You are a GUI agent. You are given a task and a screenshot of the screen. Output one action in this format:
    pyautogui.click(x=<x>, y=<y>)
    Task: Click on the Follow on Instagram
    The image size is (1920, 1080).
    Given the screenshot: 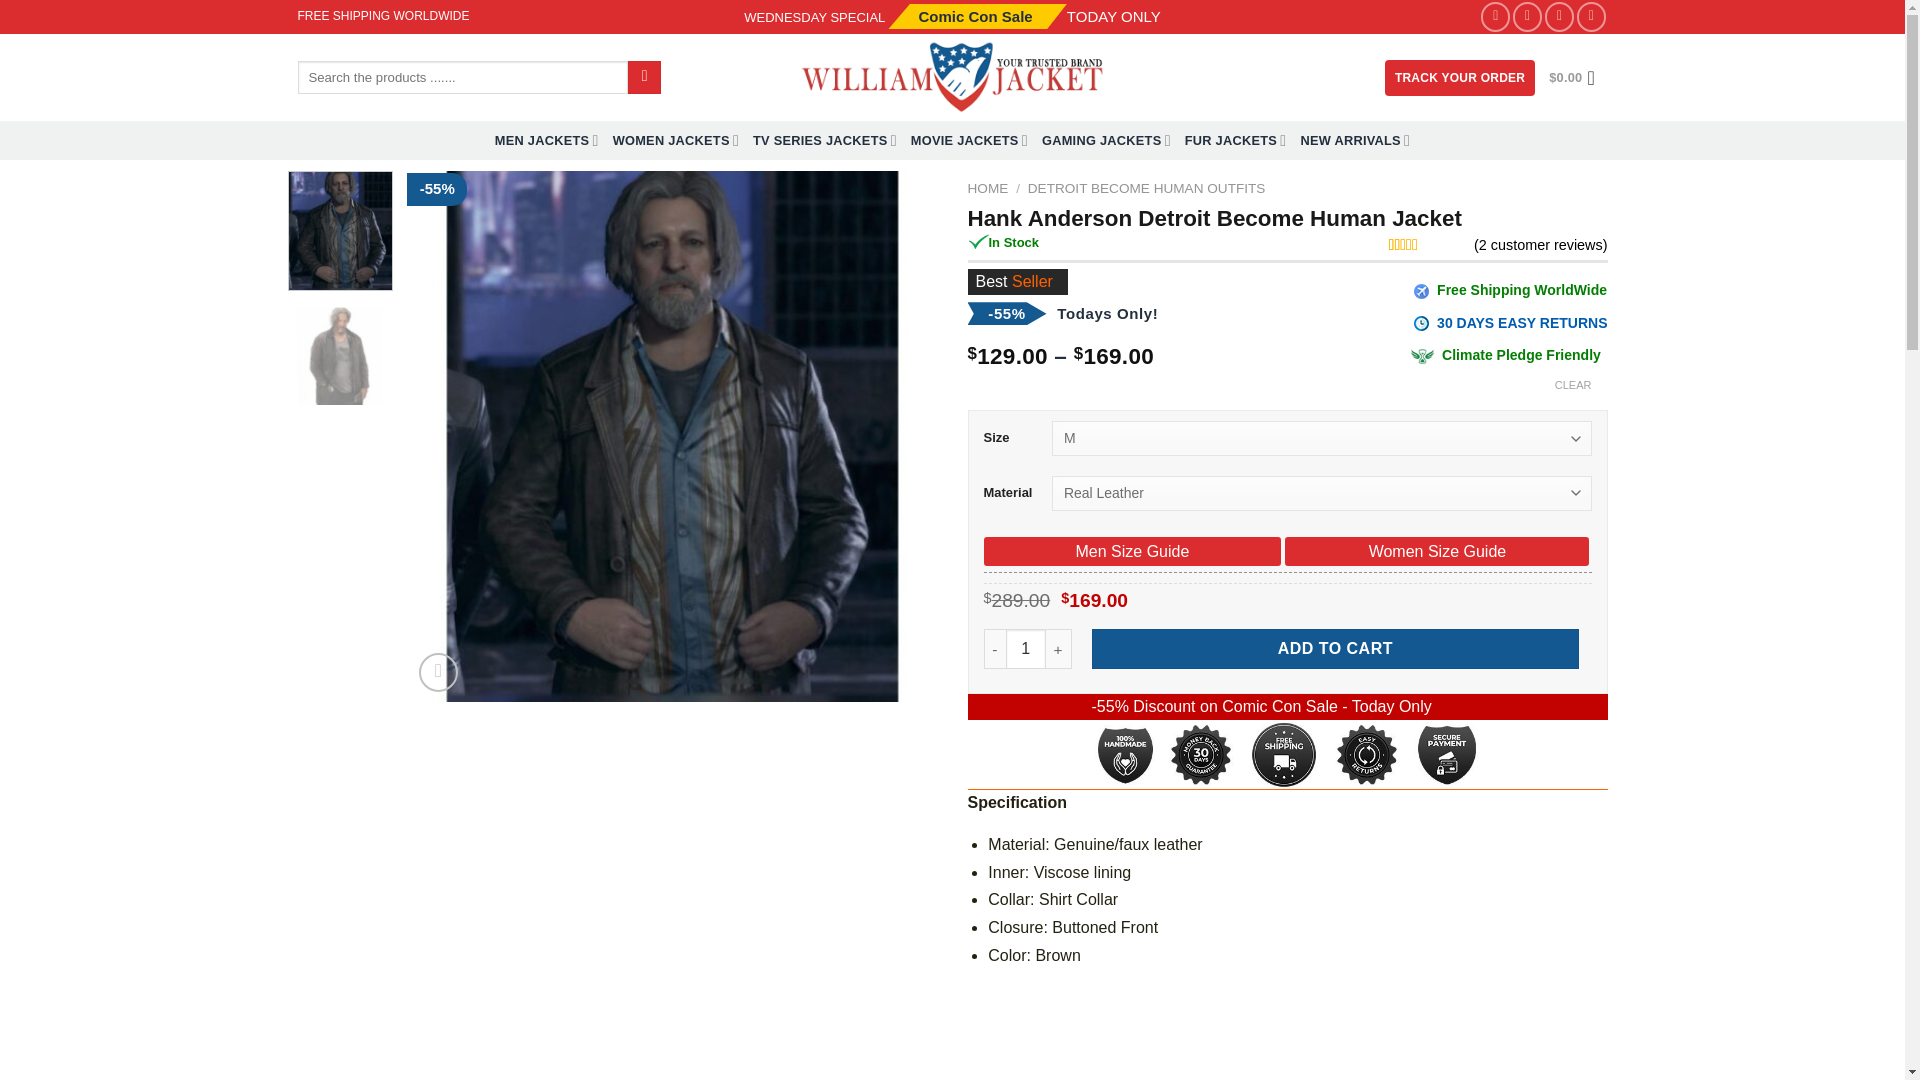 What is the action you would take?
    pyautogui.click(x=1526, y=16)
    